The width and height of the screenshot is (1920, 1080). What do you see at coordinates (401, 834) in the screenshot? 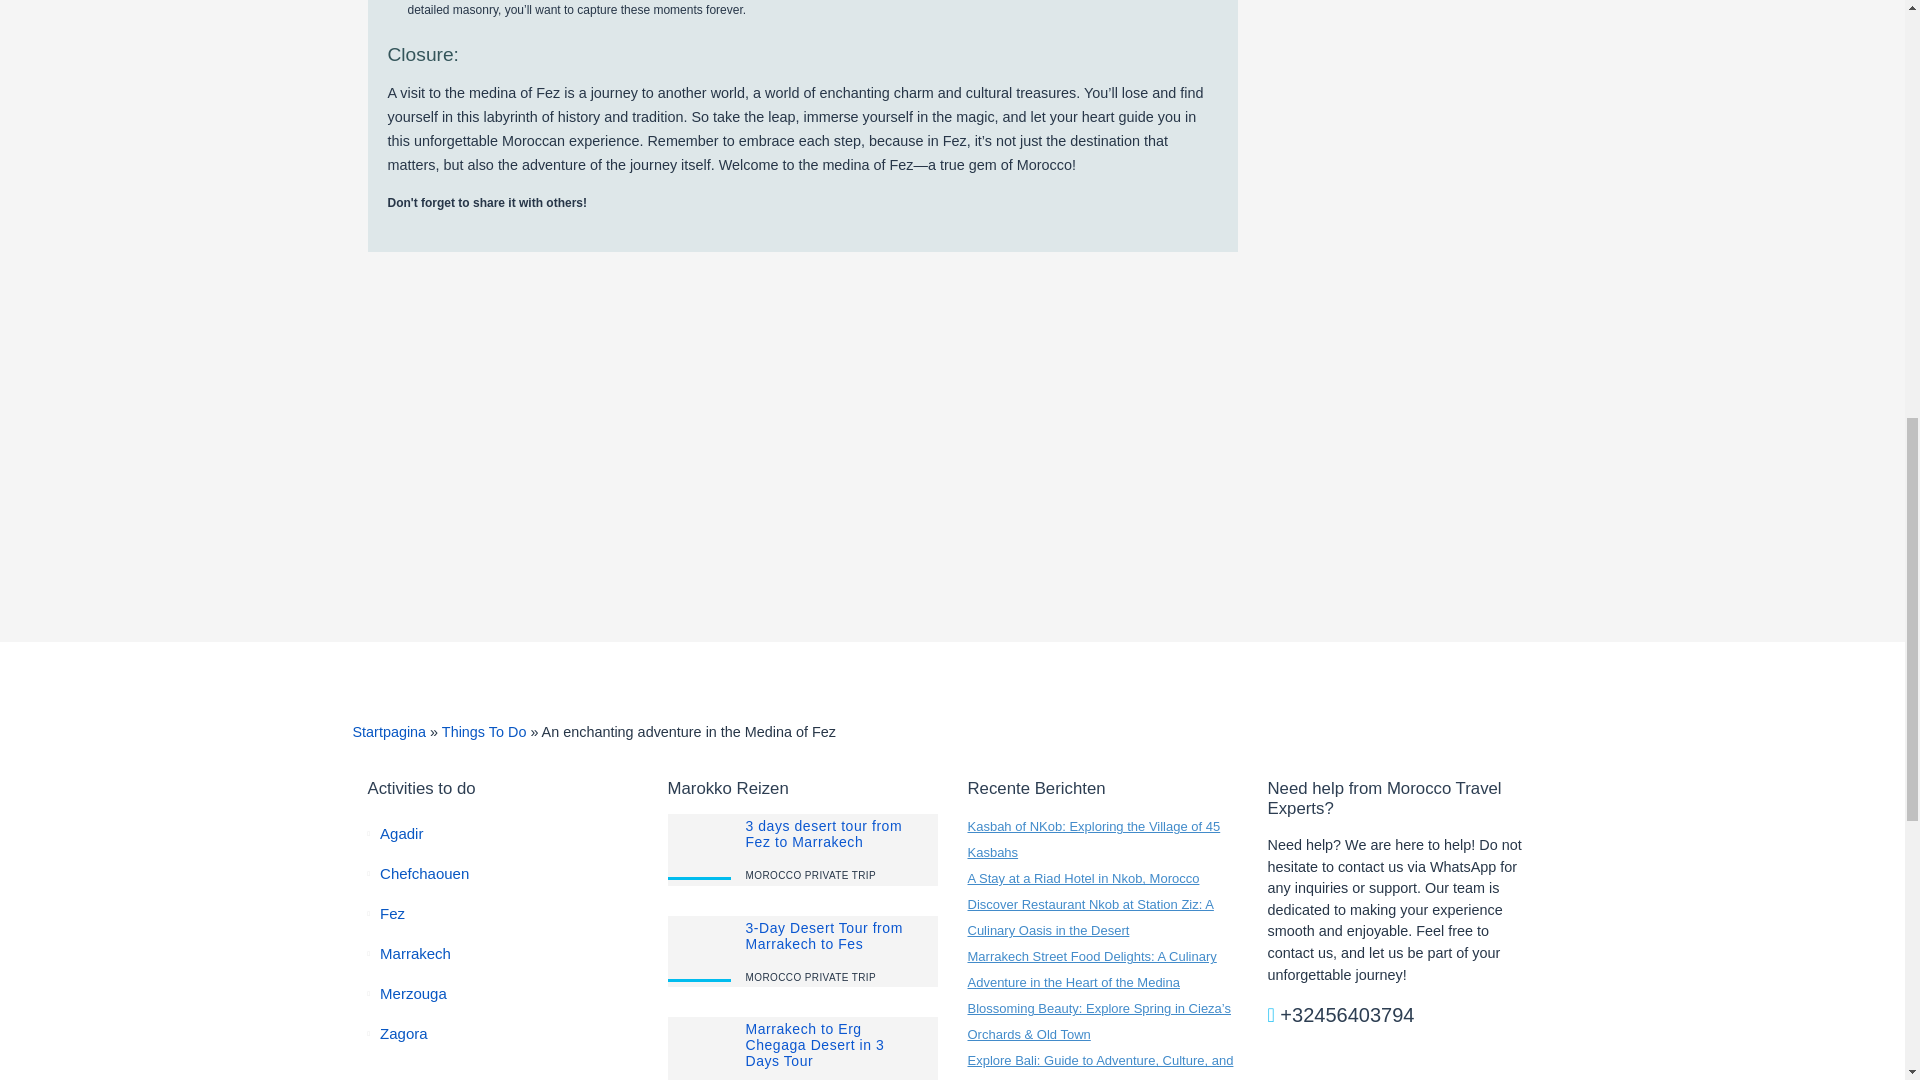
I see `Agadir` at bounding box center [401, 834].